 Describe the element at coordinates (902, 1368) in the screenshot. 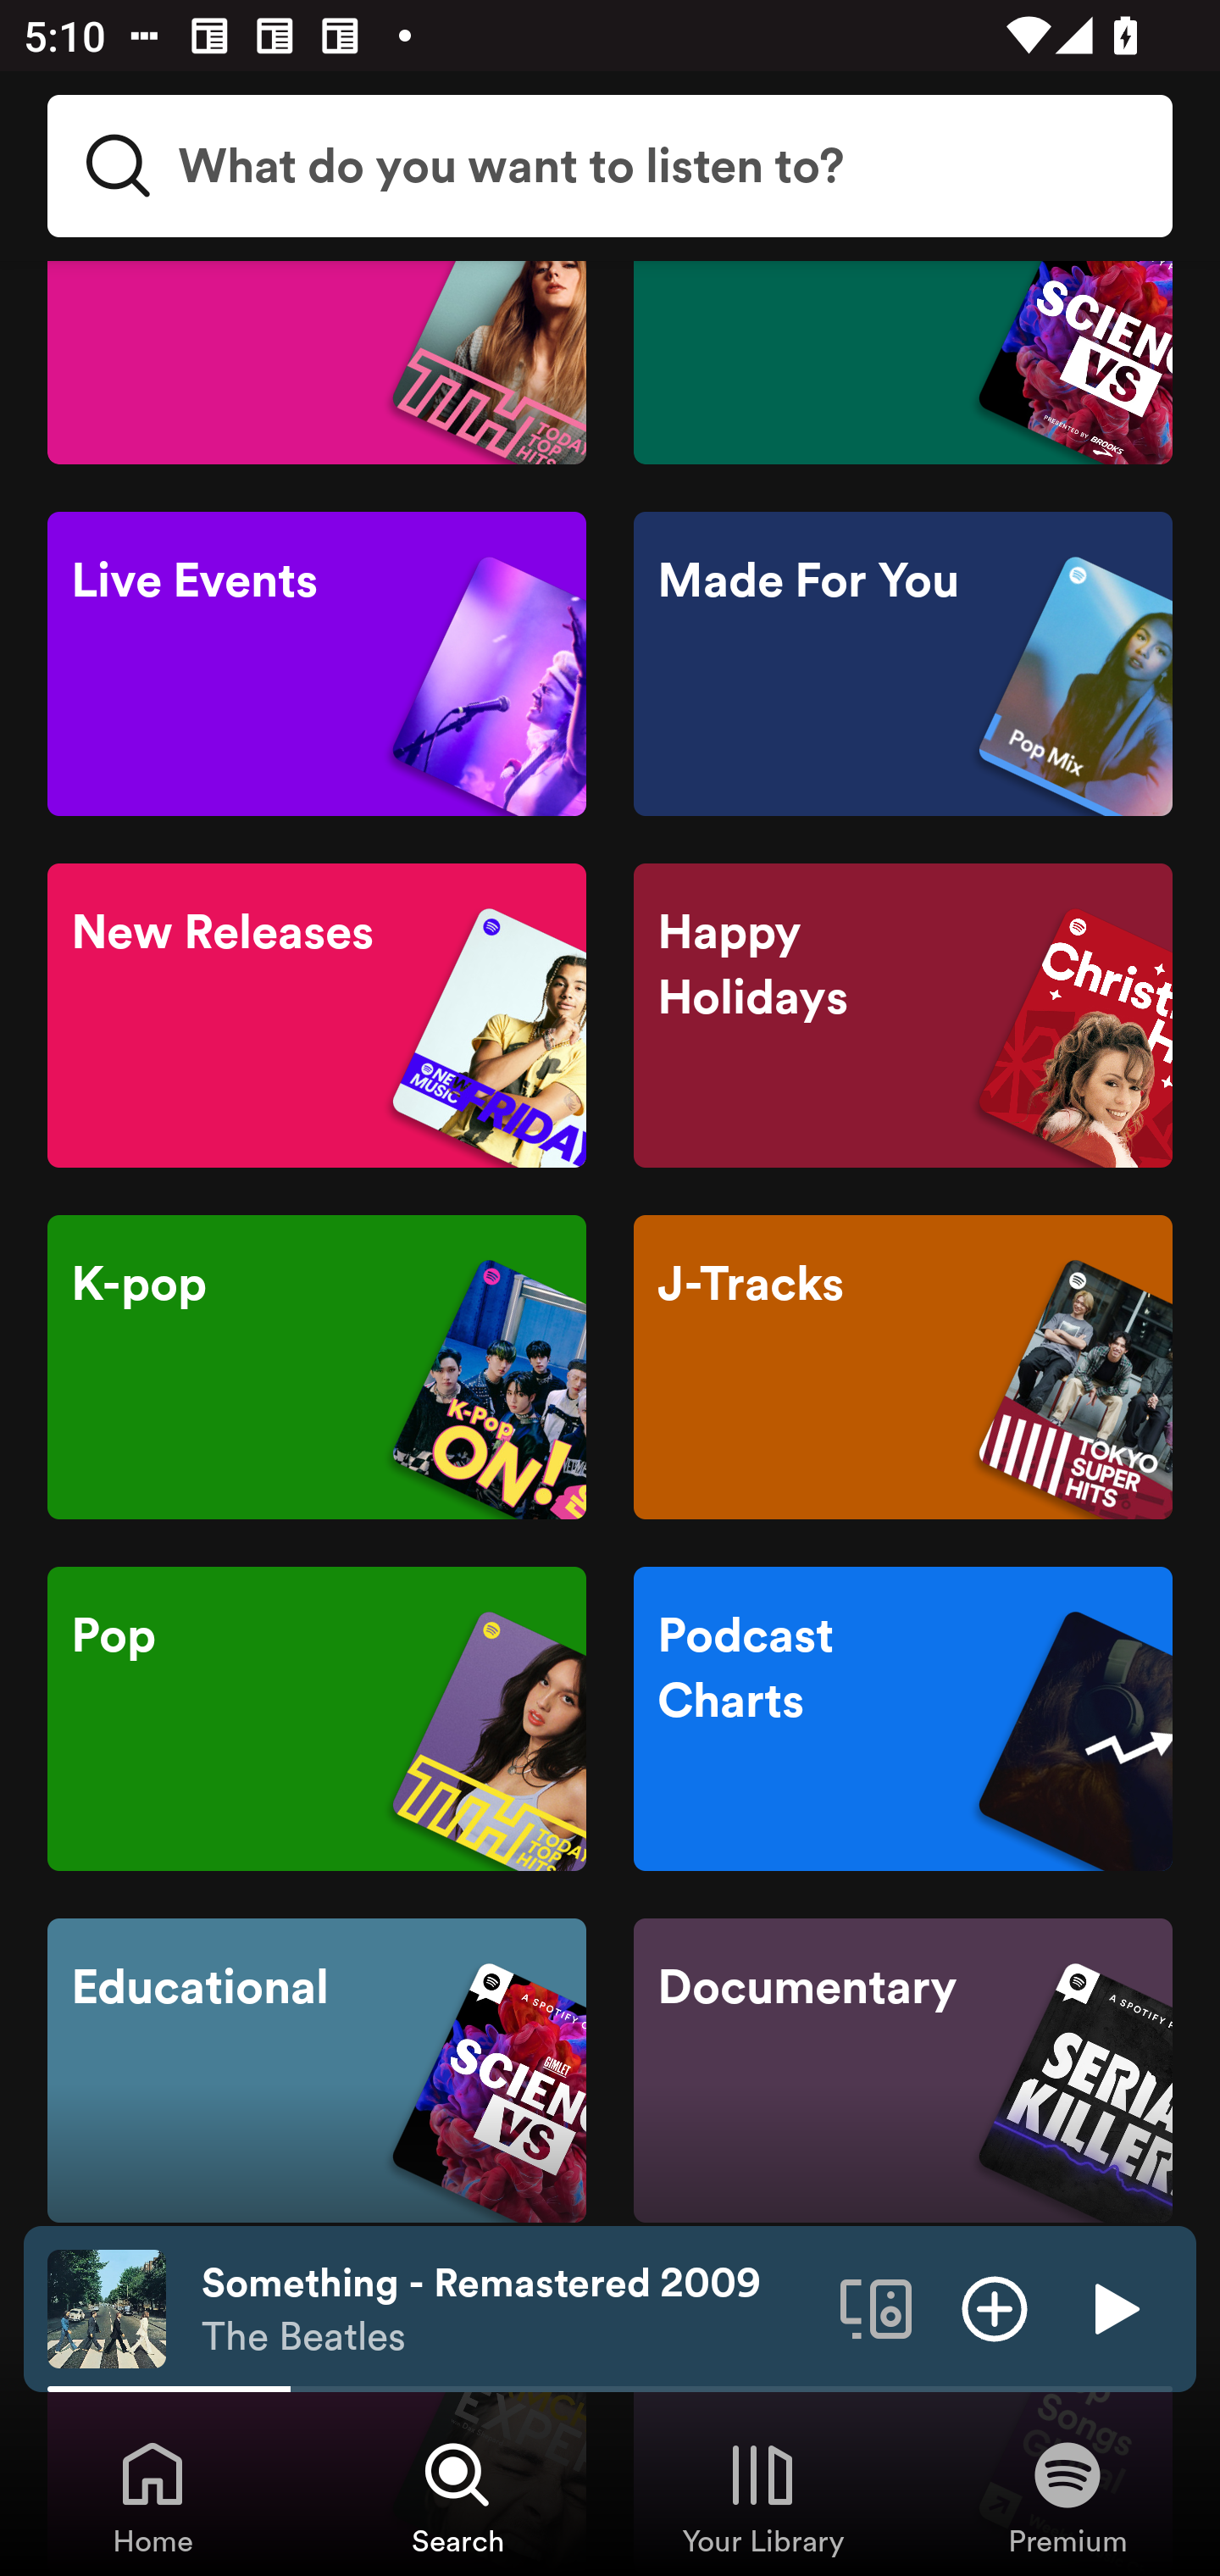

I see `J-Tracks` at that location.